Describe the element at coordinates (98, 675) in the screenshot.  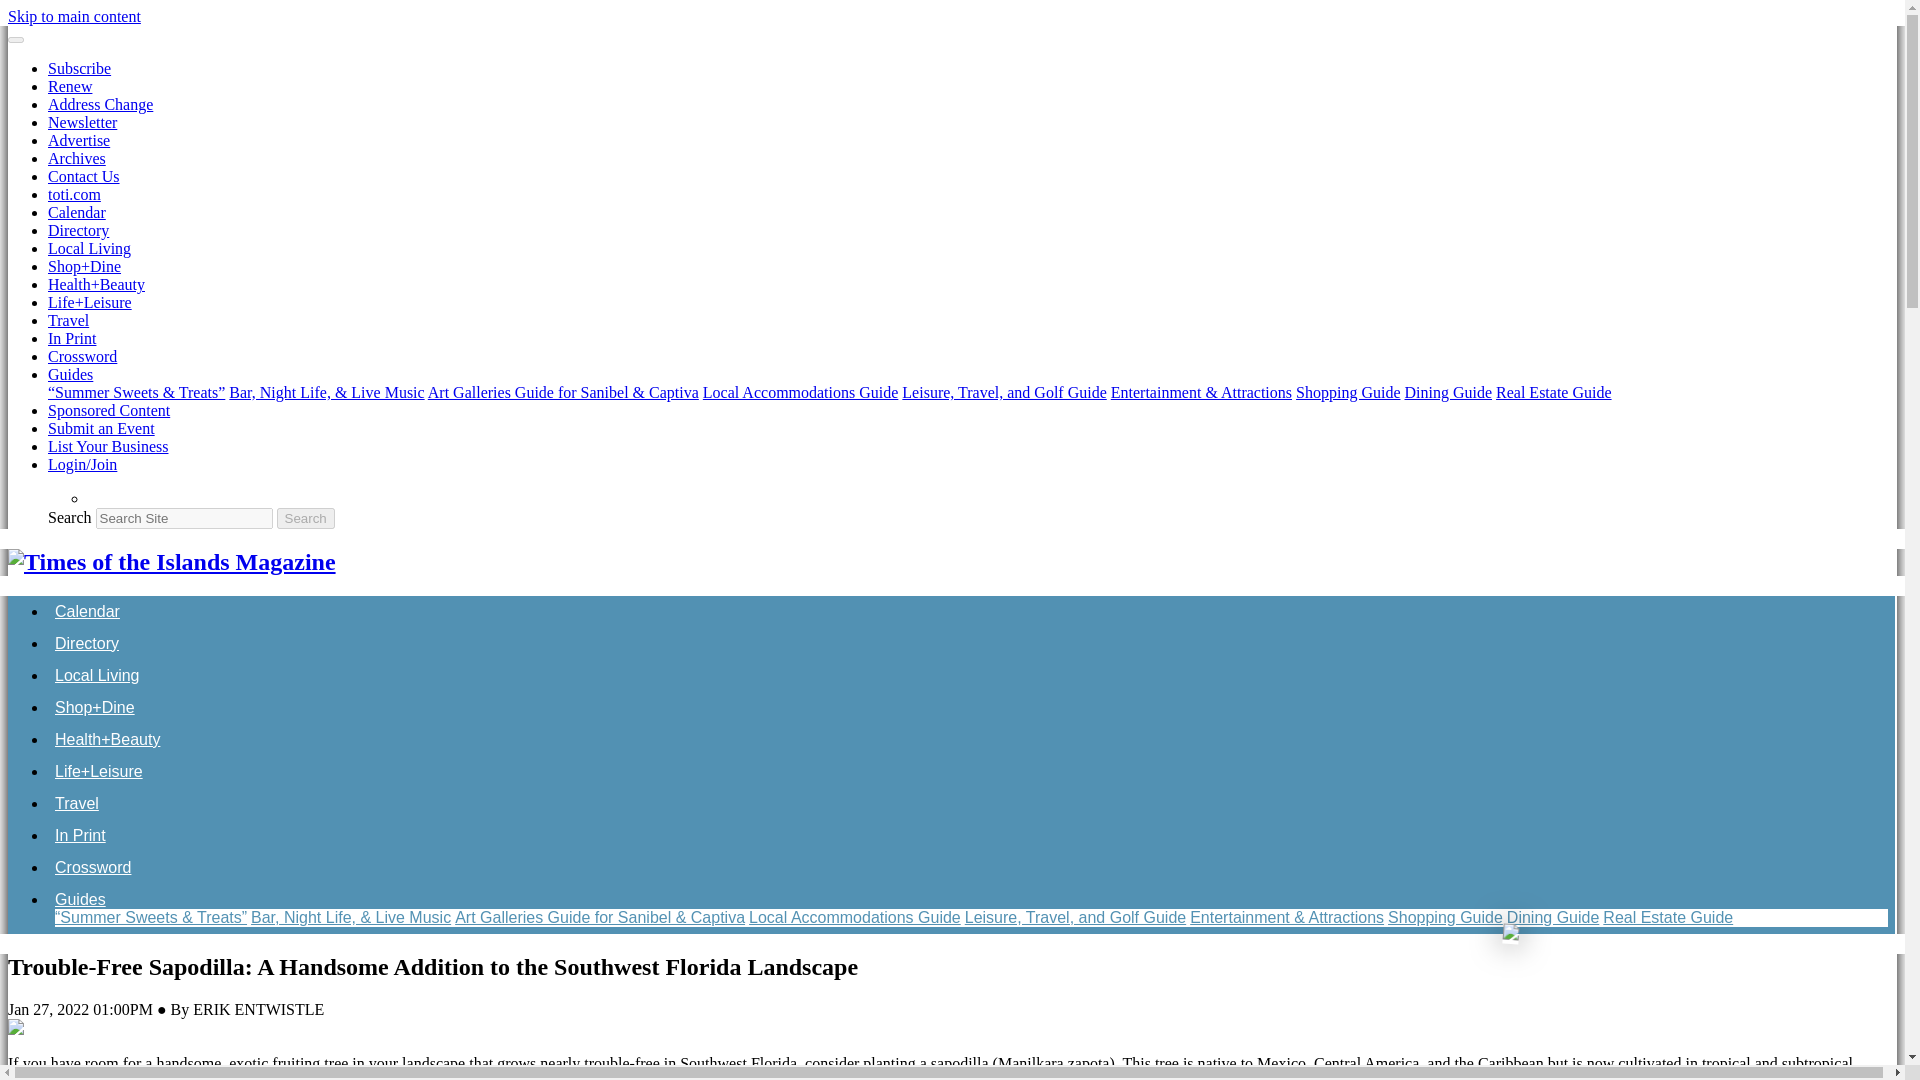
I see `Local Living` at that location.